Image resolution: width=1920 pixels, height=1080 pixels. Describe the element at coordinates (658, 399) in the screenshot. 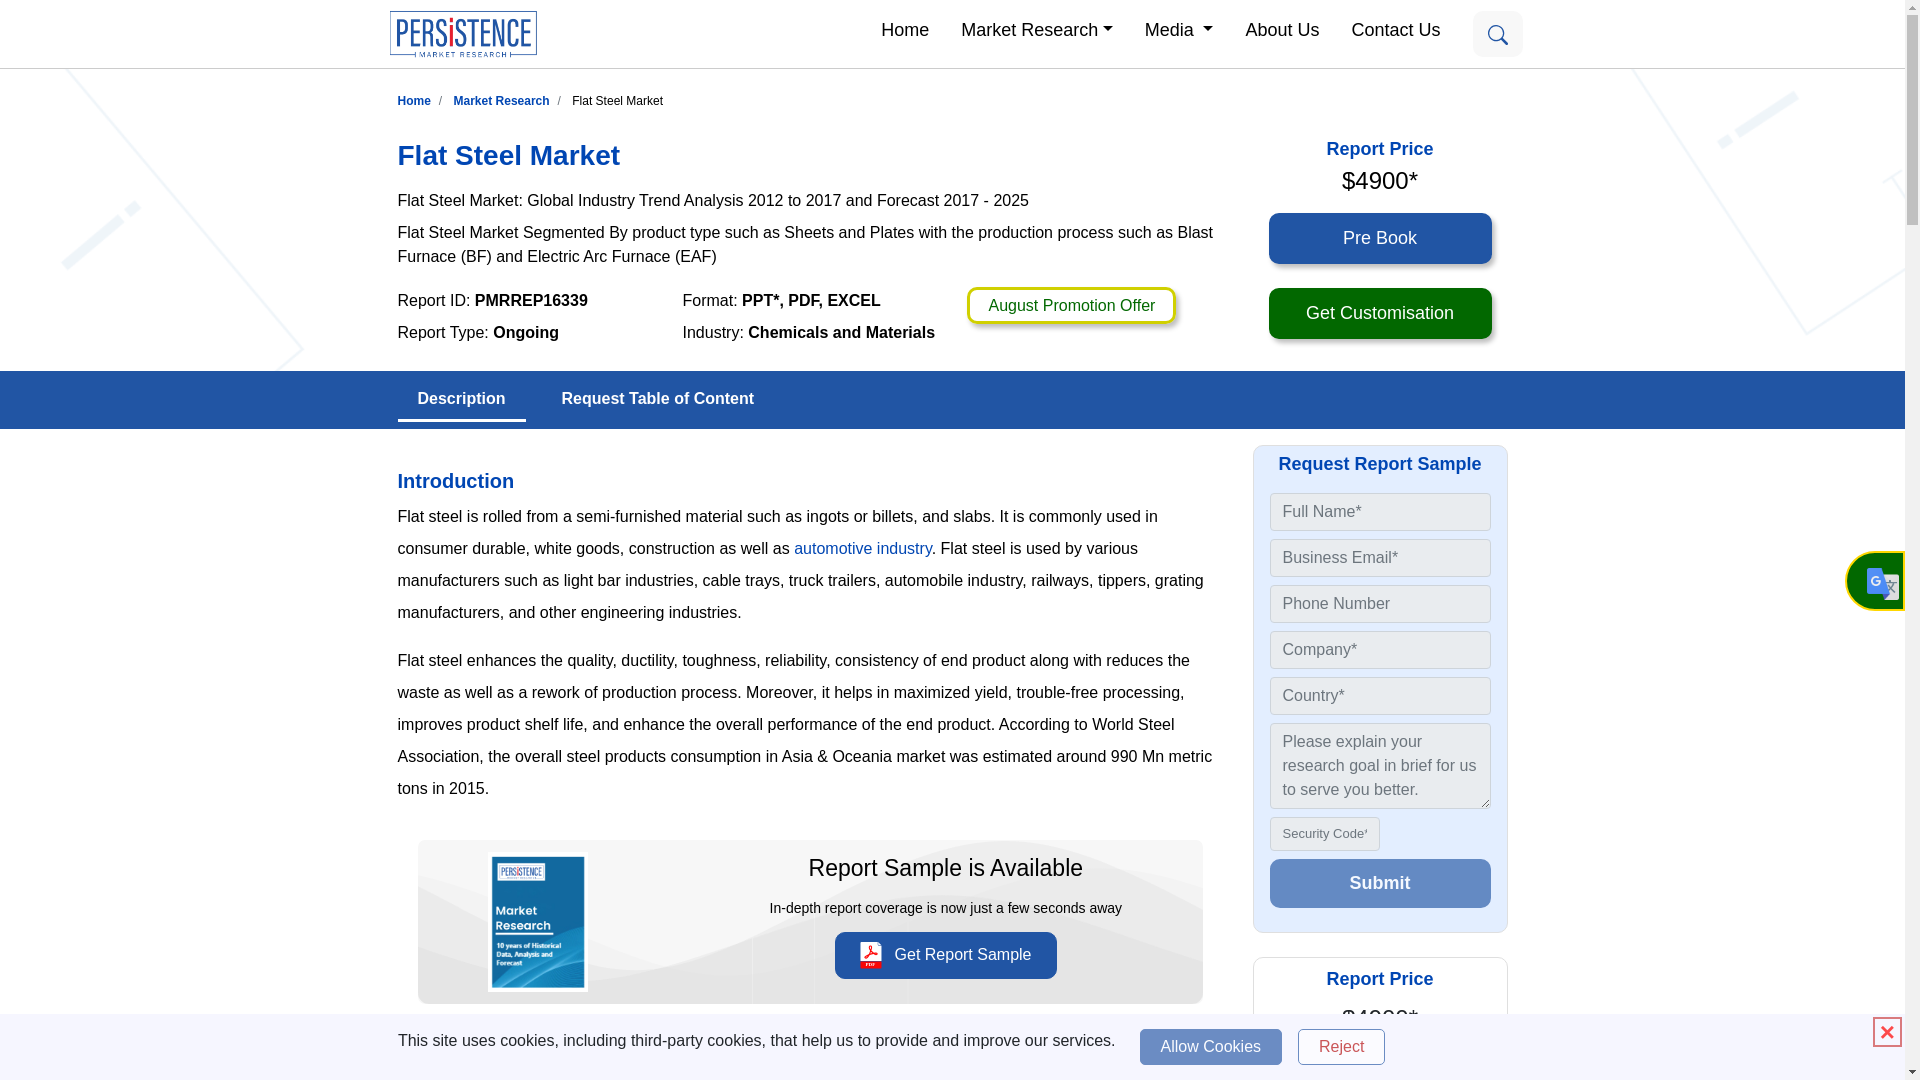

I see `Request Table of Content` at that location.